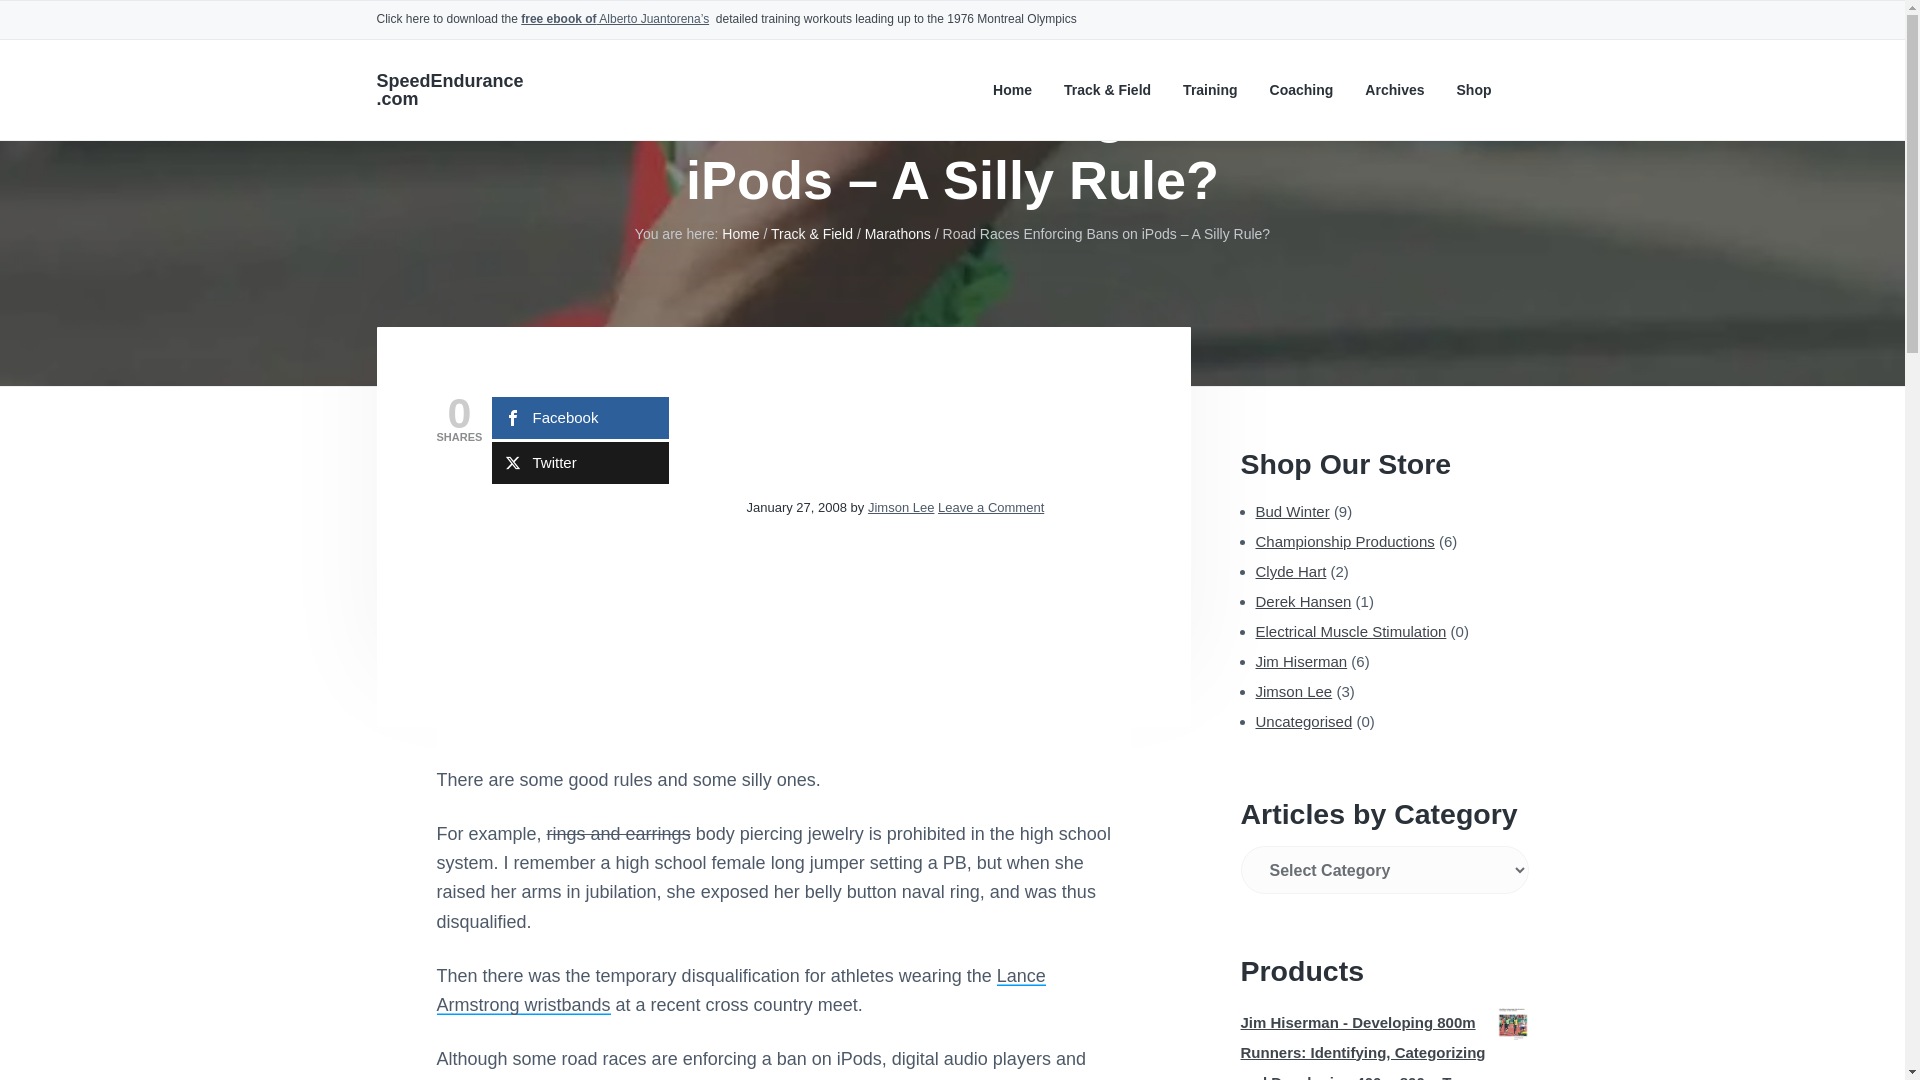  What do you see at coordinates (1473, 90) in the screenshot?
I see `Shop` at bounding box center [1473, 90].